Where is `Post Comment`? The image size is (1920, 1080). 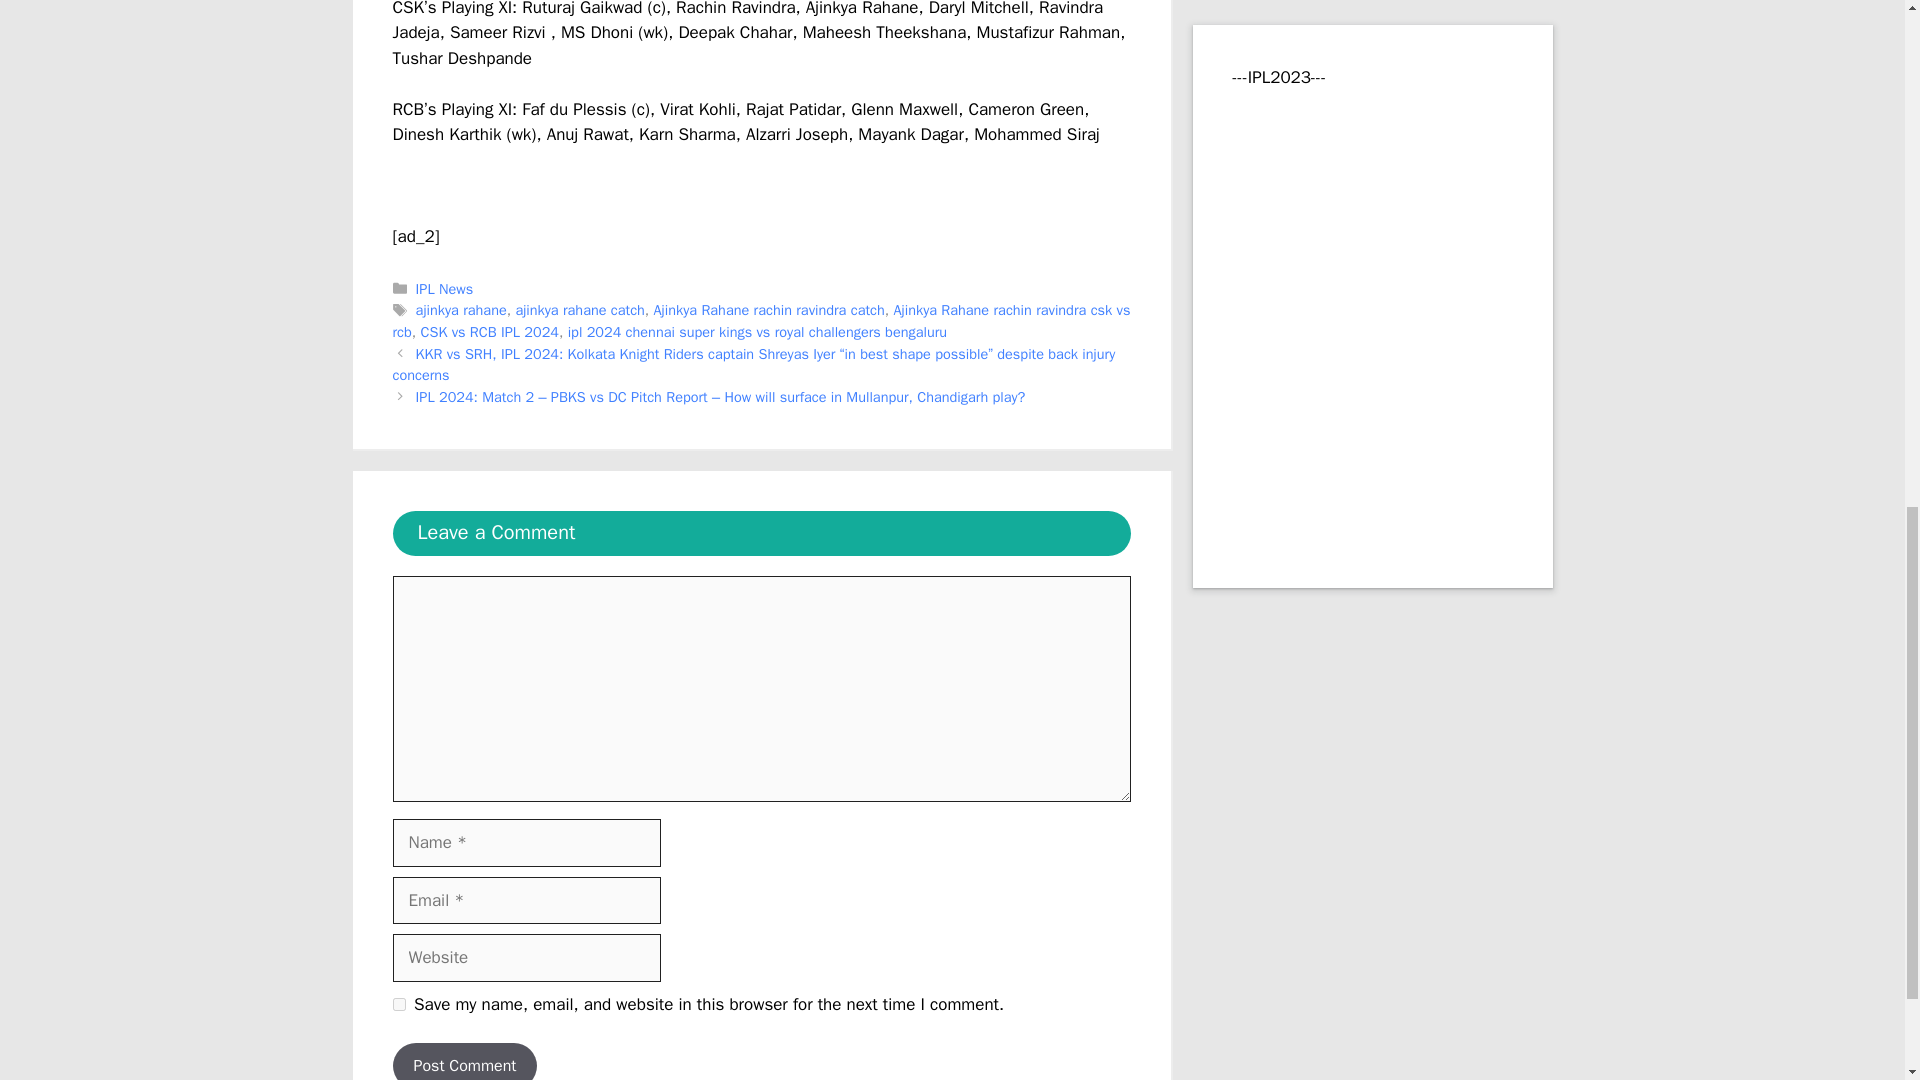
Post Comment is located at coordinates (464, 1062).